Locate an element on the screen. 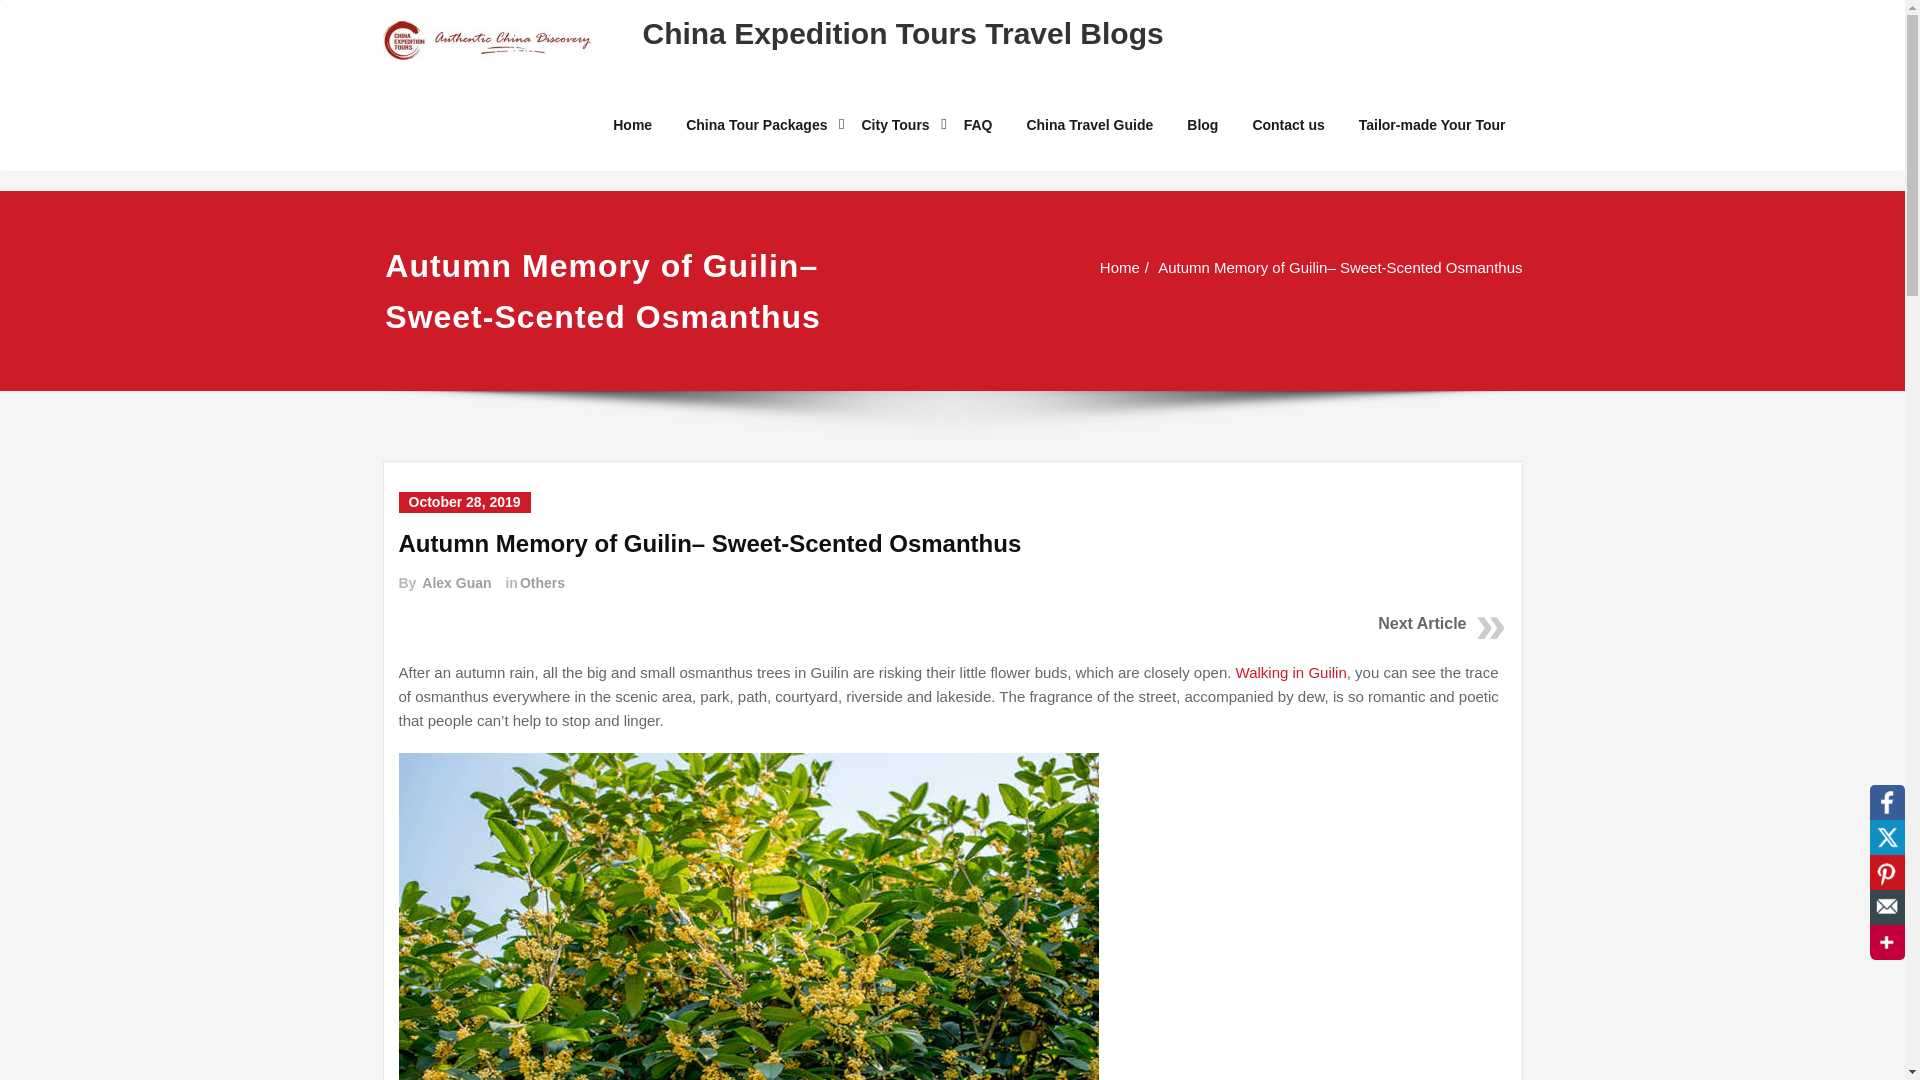  China Expedition Tours Travel Blogs is located at coordinates (902, 33).